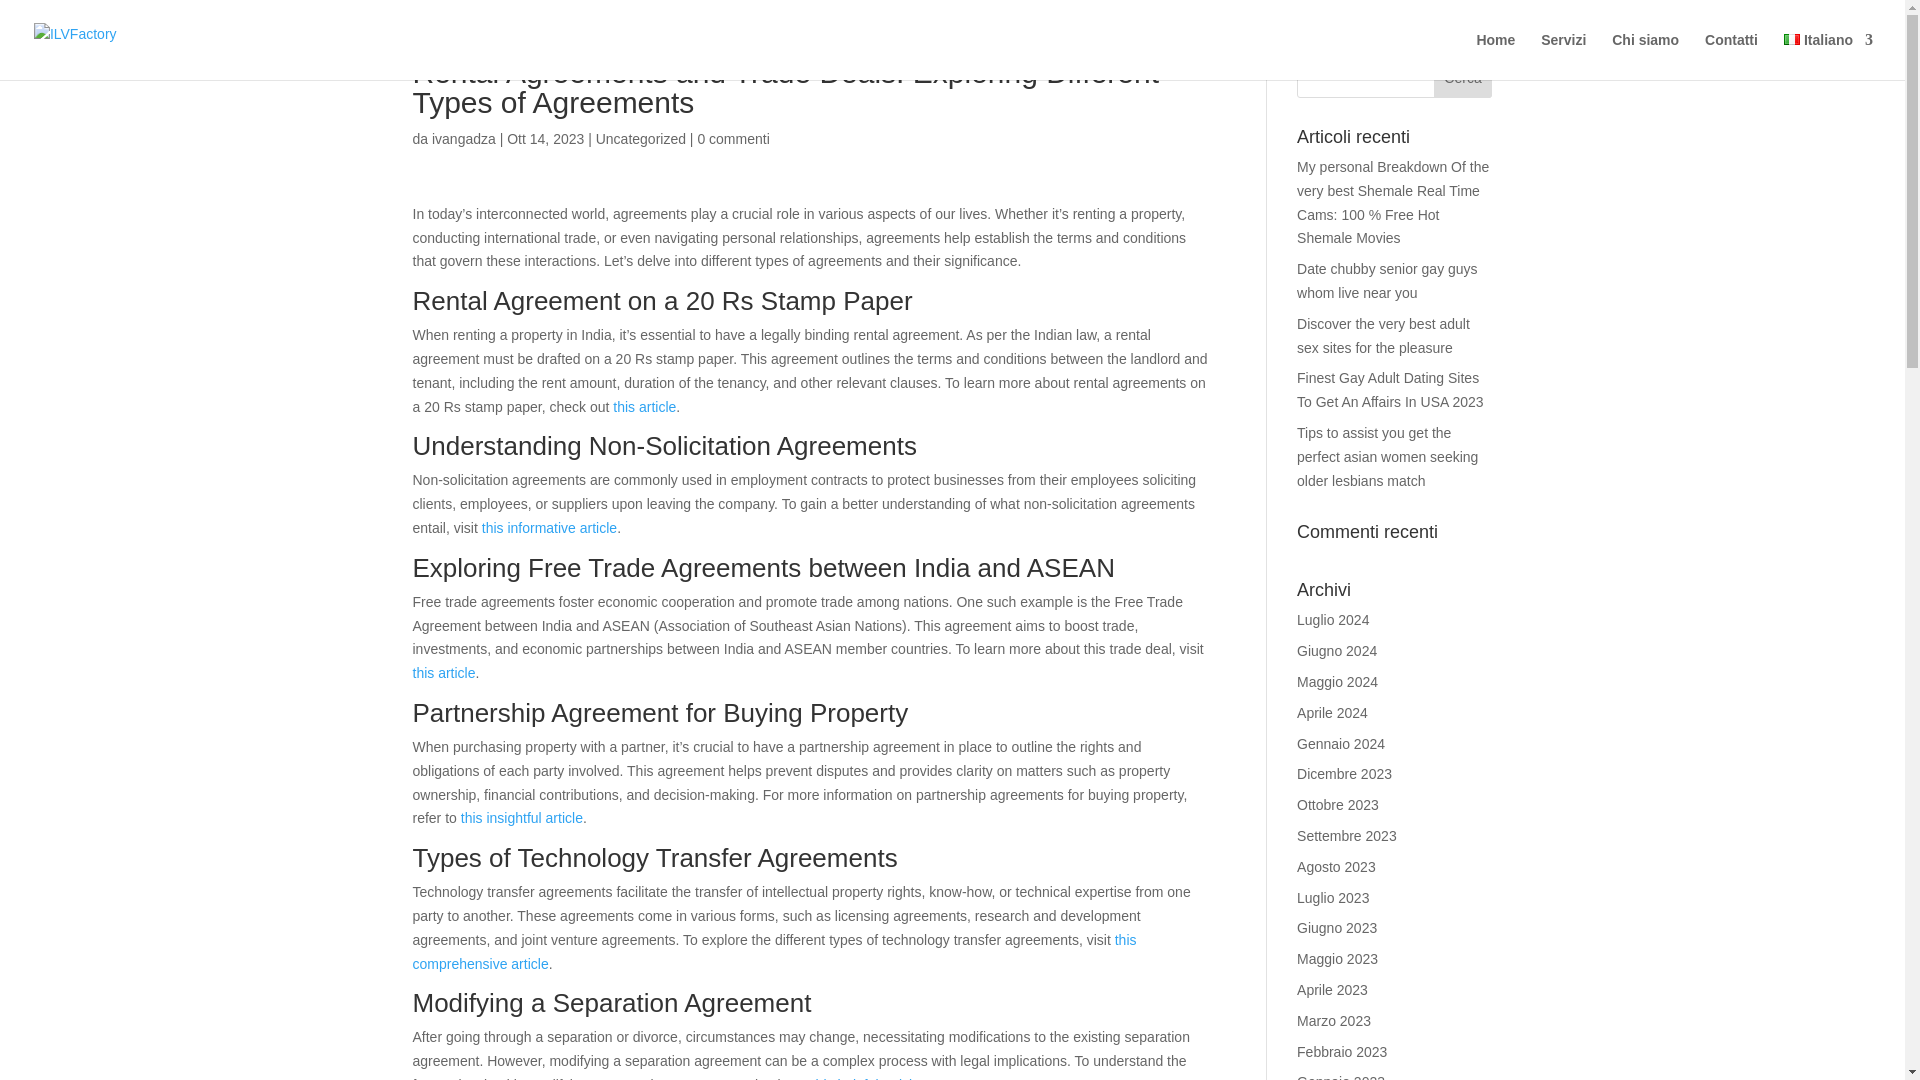  Describe the element at coordinates (1332, 620) in the screenshot. I see `Luglio 2024` at that location.